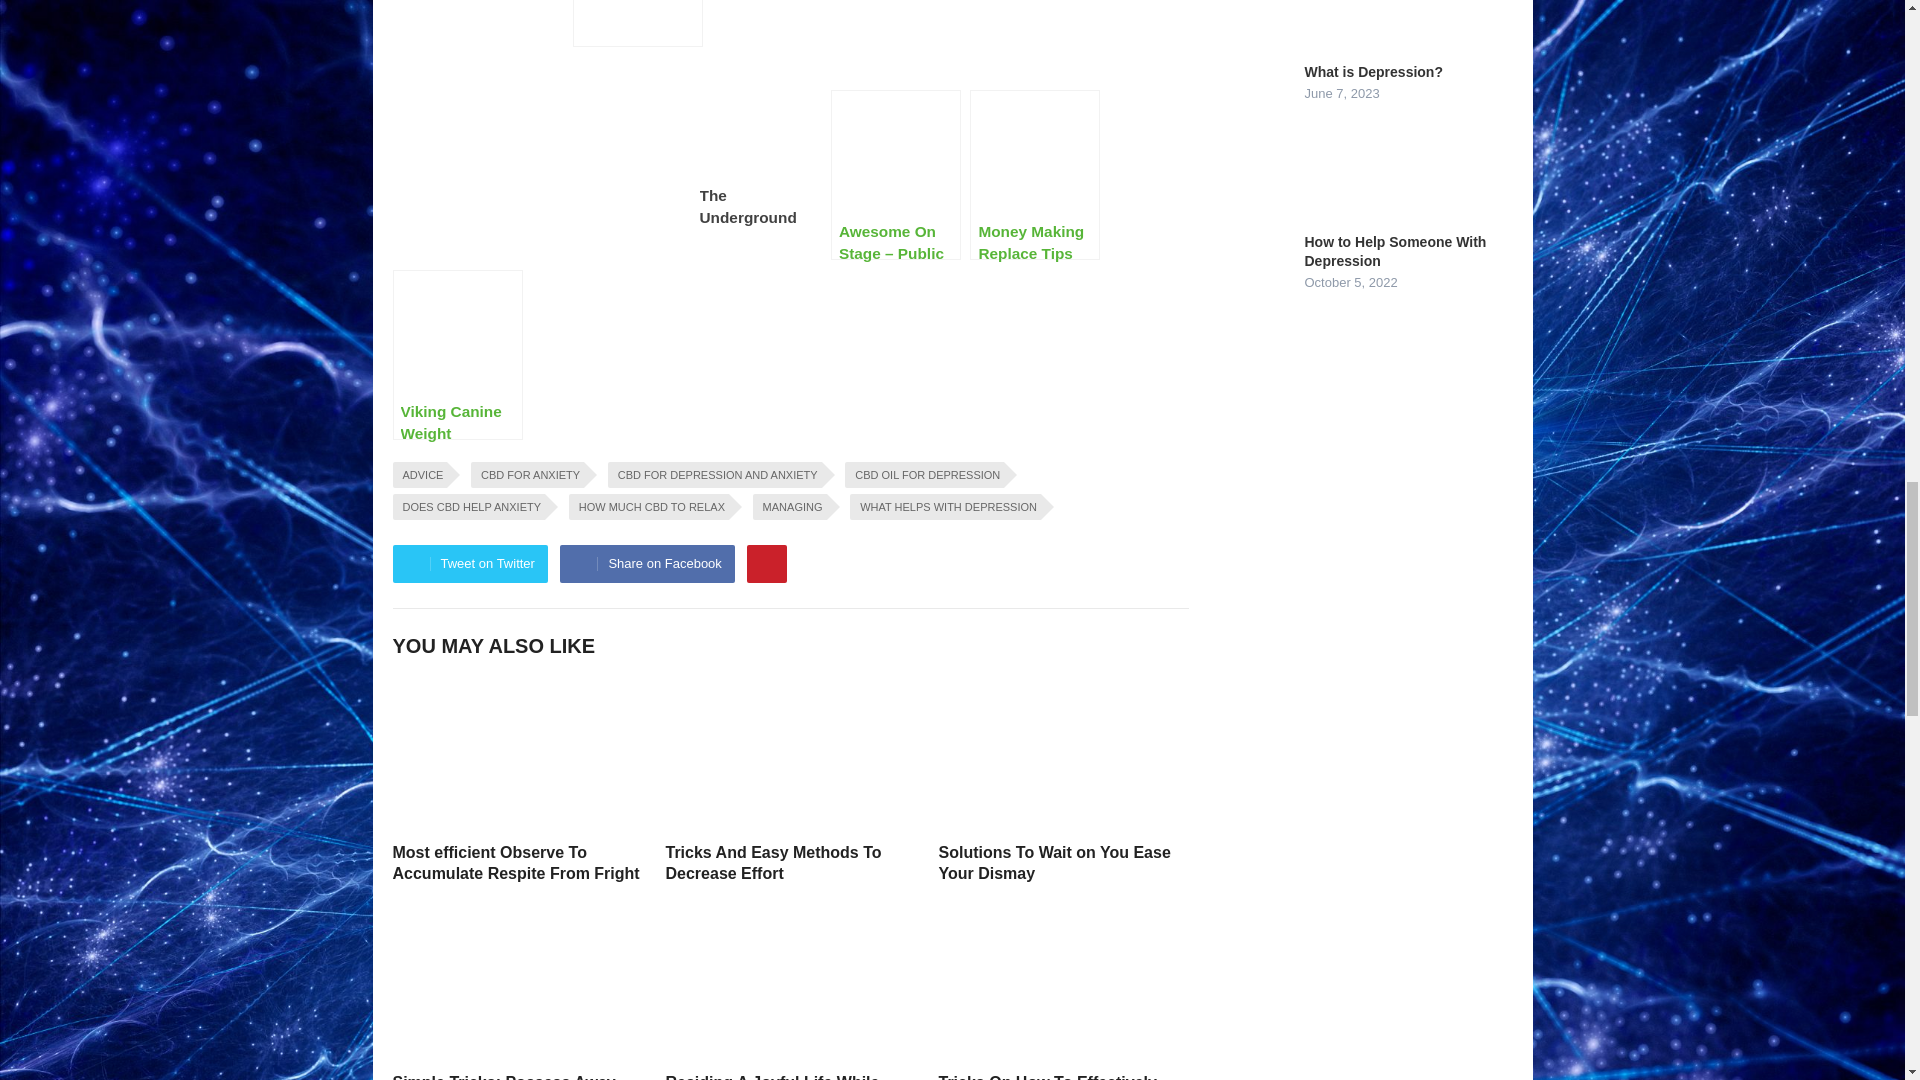  I want to click on Share on Facebook, so click(646, 564).